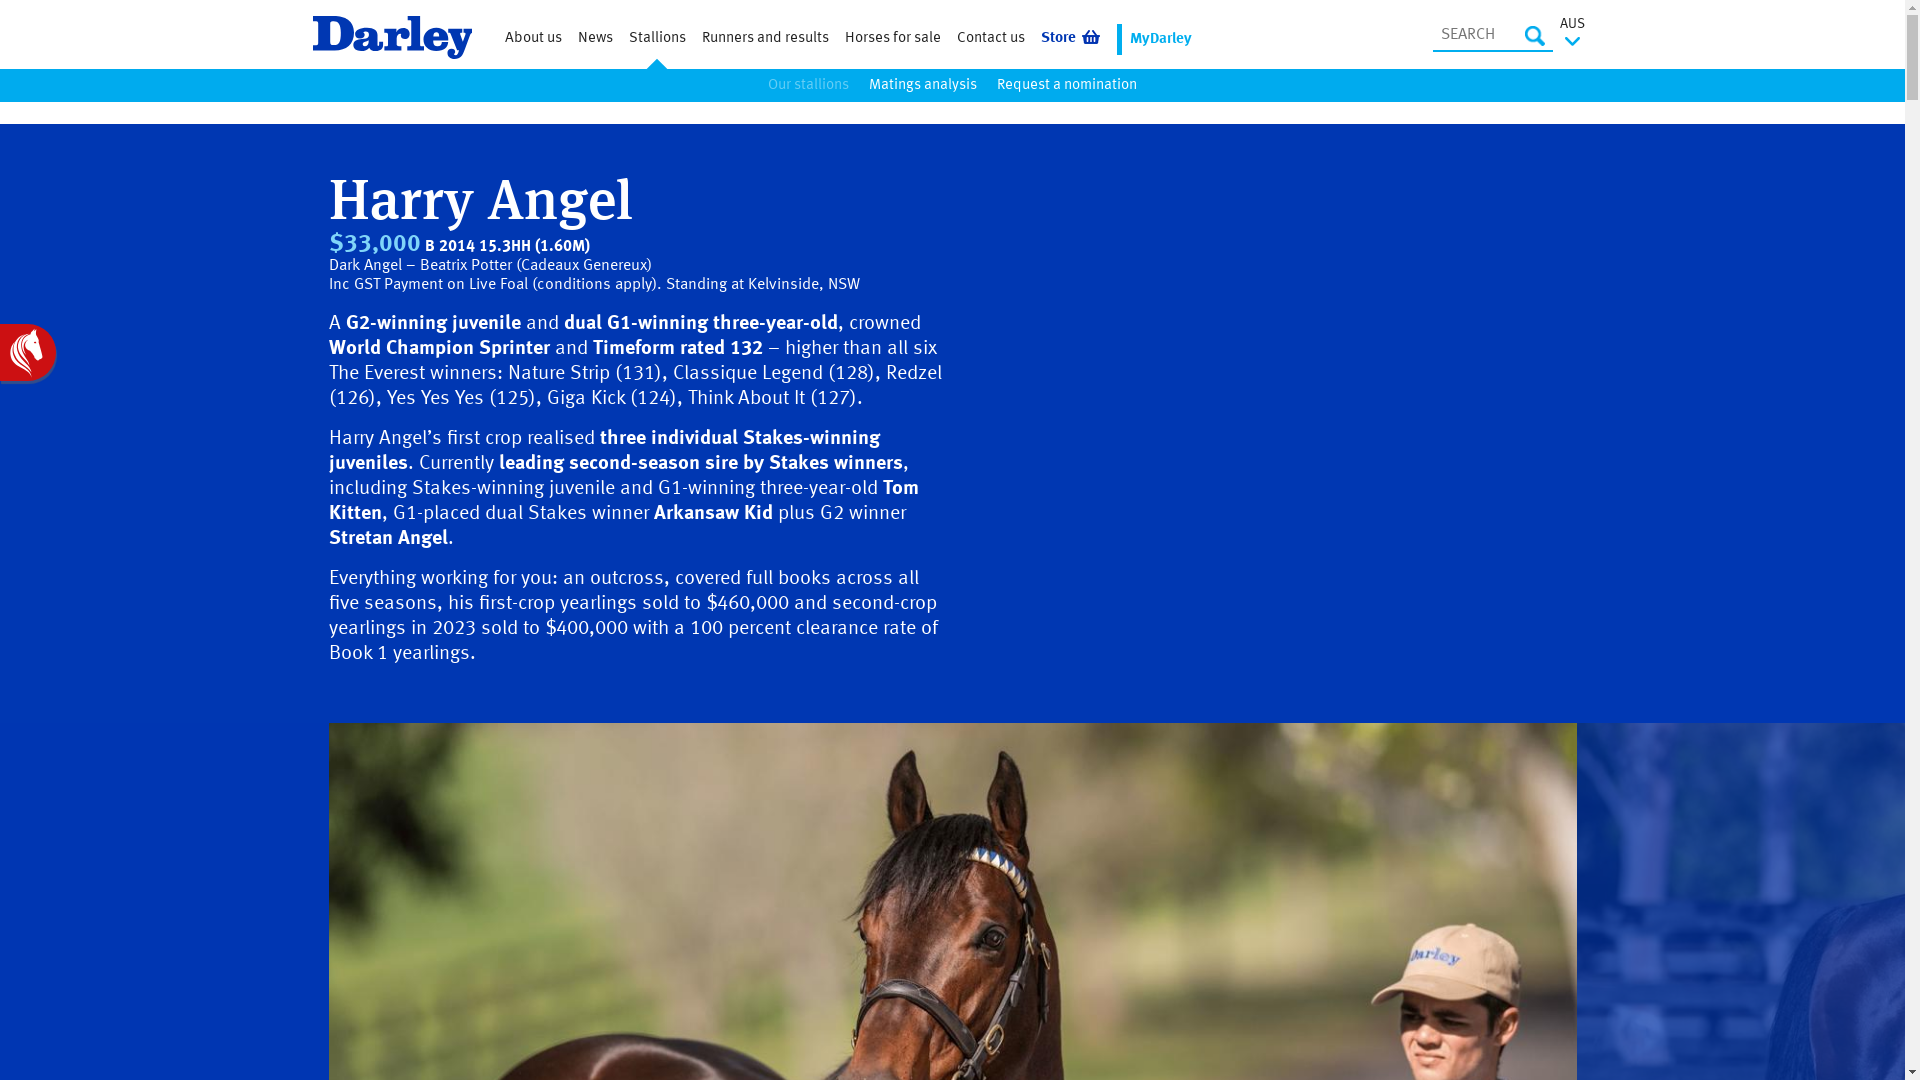 This screenshot has width=1920, height=1080. I want to click on Stallions, so click(656, 39).